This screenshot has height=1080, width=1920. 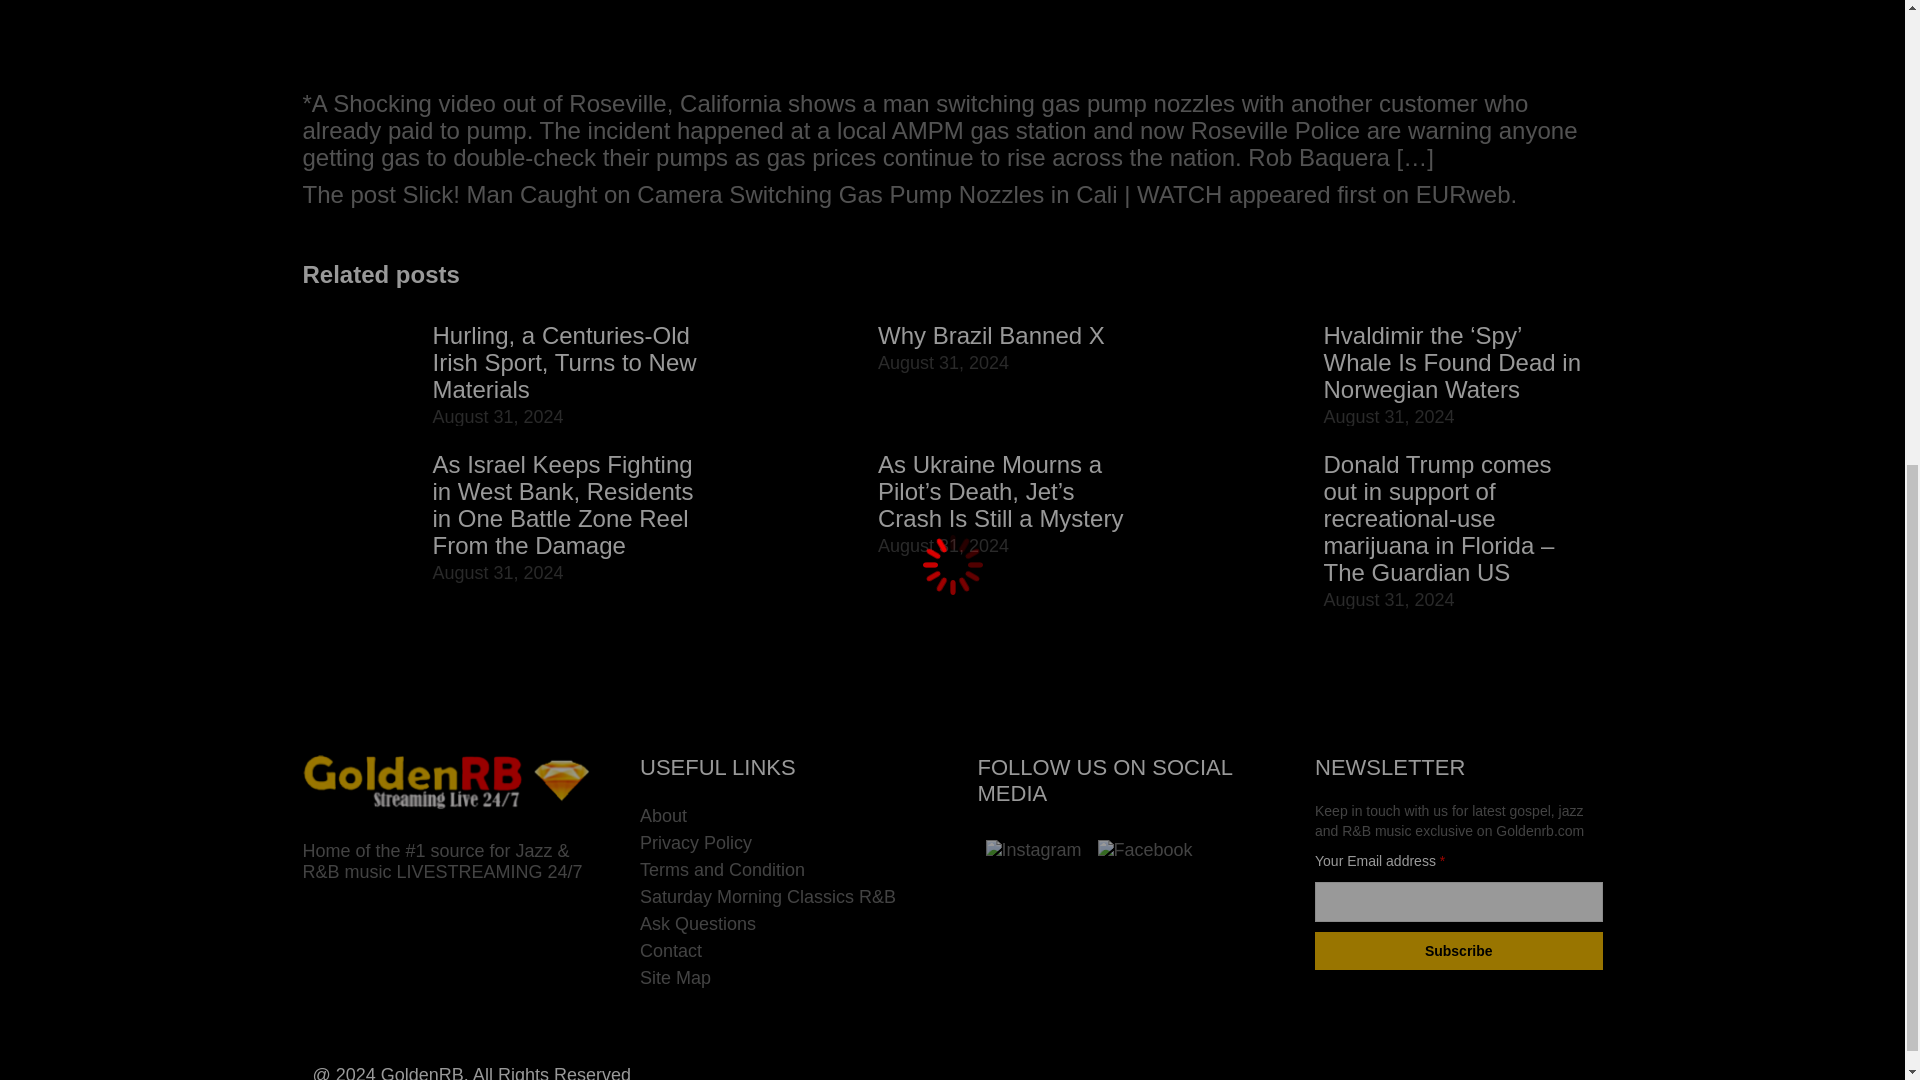 What do you see at coordinates (991, 334) in the screenshot?
I see `Why Brazil Banned X` at bounding box center [991, 334].